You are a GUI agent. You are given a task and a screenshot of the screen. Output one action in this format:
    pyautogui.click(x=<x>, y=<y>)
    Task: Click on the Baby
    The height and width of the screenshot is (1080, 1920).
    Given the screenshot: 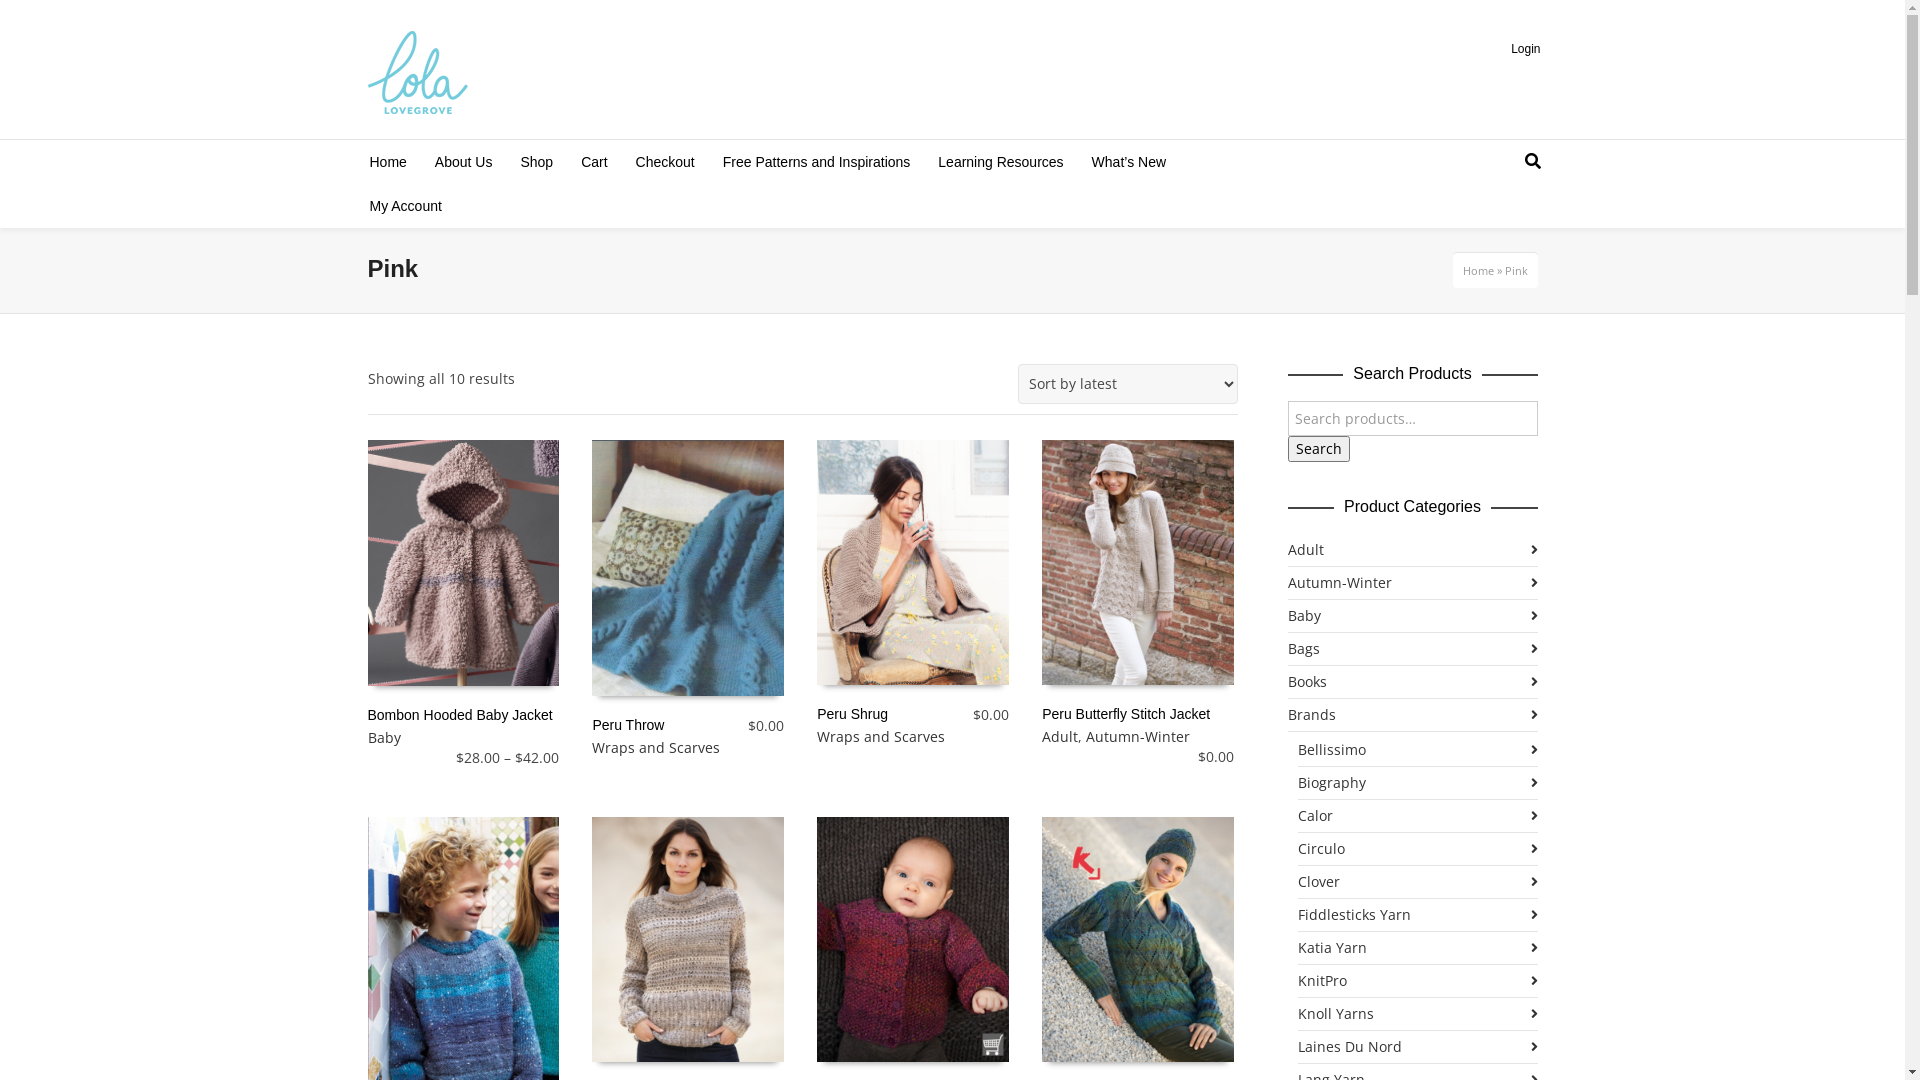 What is the action you would take?
    pyautogui.click(x=1413, y=616)
    